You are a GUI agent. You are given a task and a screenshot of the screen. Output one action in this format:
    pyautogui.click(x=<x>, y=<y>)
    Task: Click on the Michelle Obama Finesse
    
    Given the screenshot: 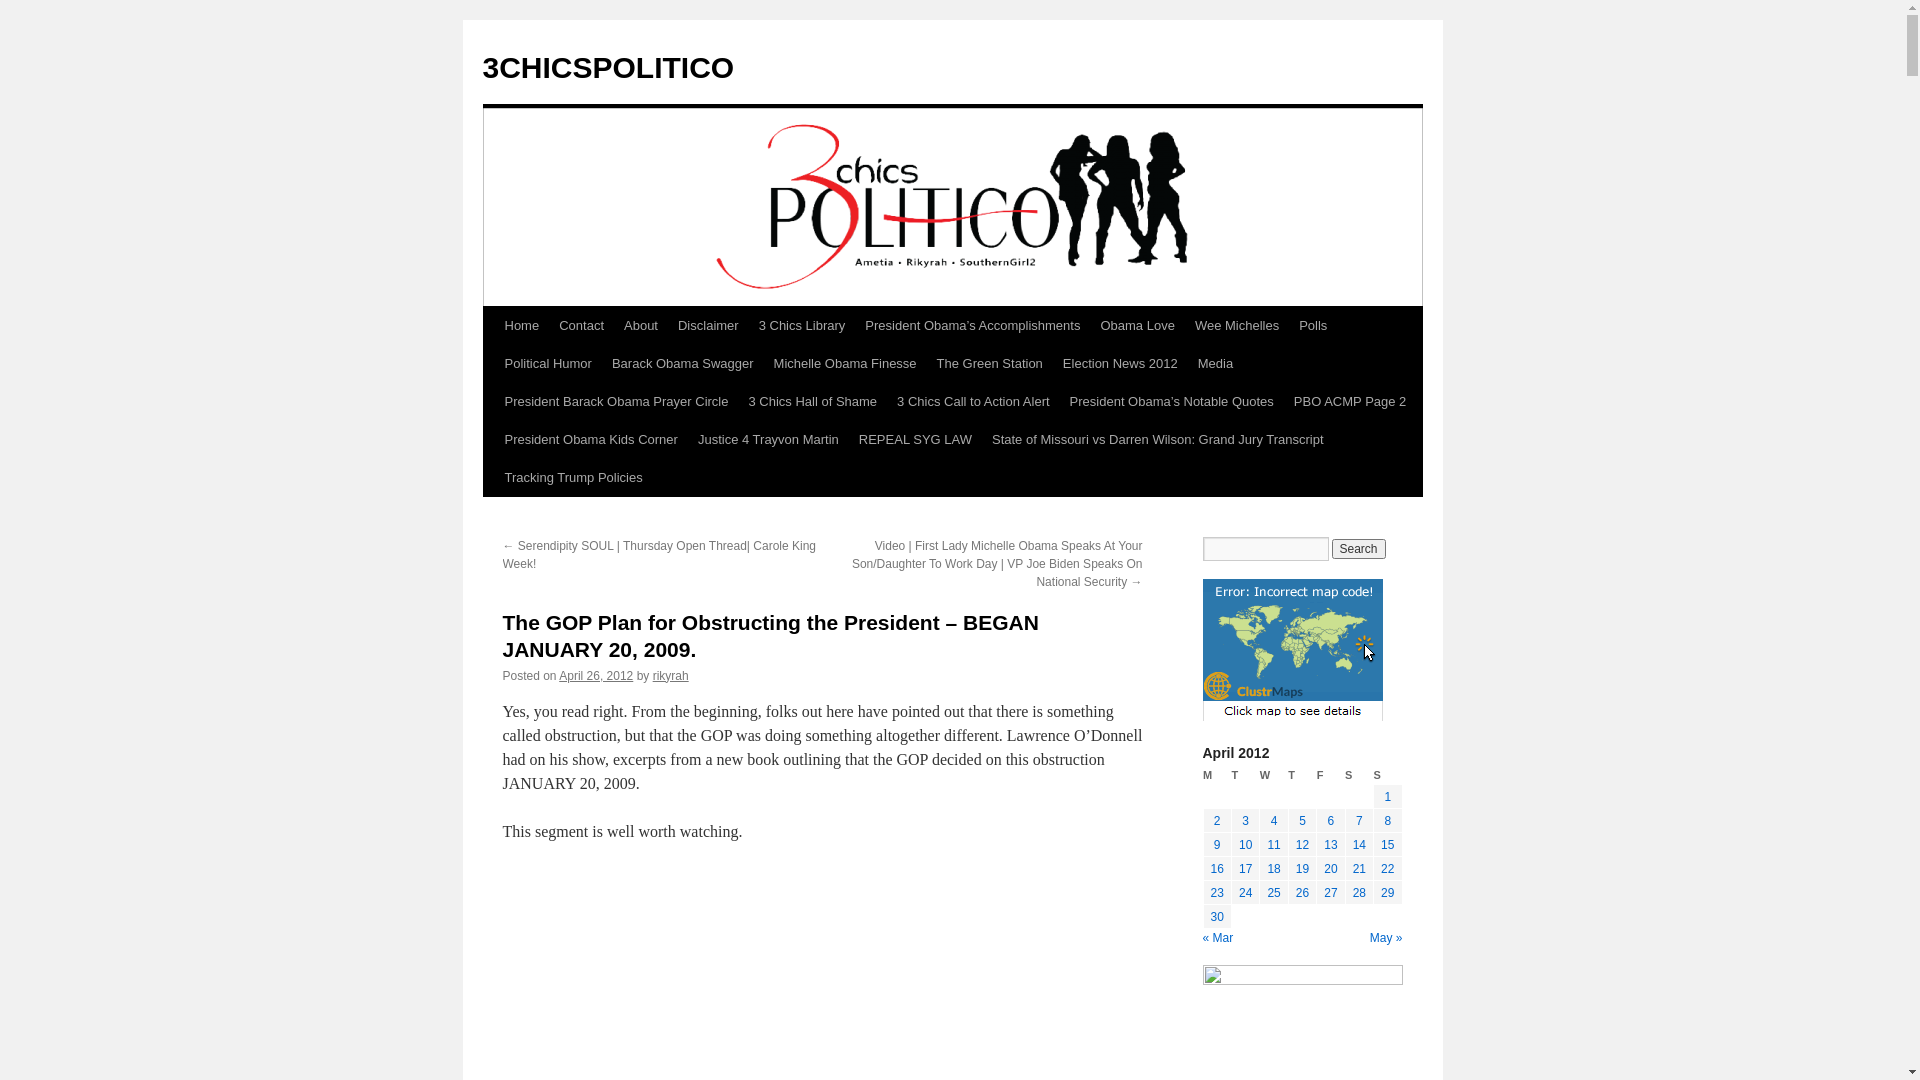 What is the action you would take?
    pyautogui.click(x=846, y=364)
    